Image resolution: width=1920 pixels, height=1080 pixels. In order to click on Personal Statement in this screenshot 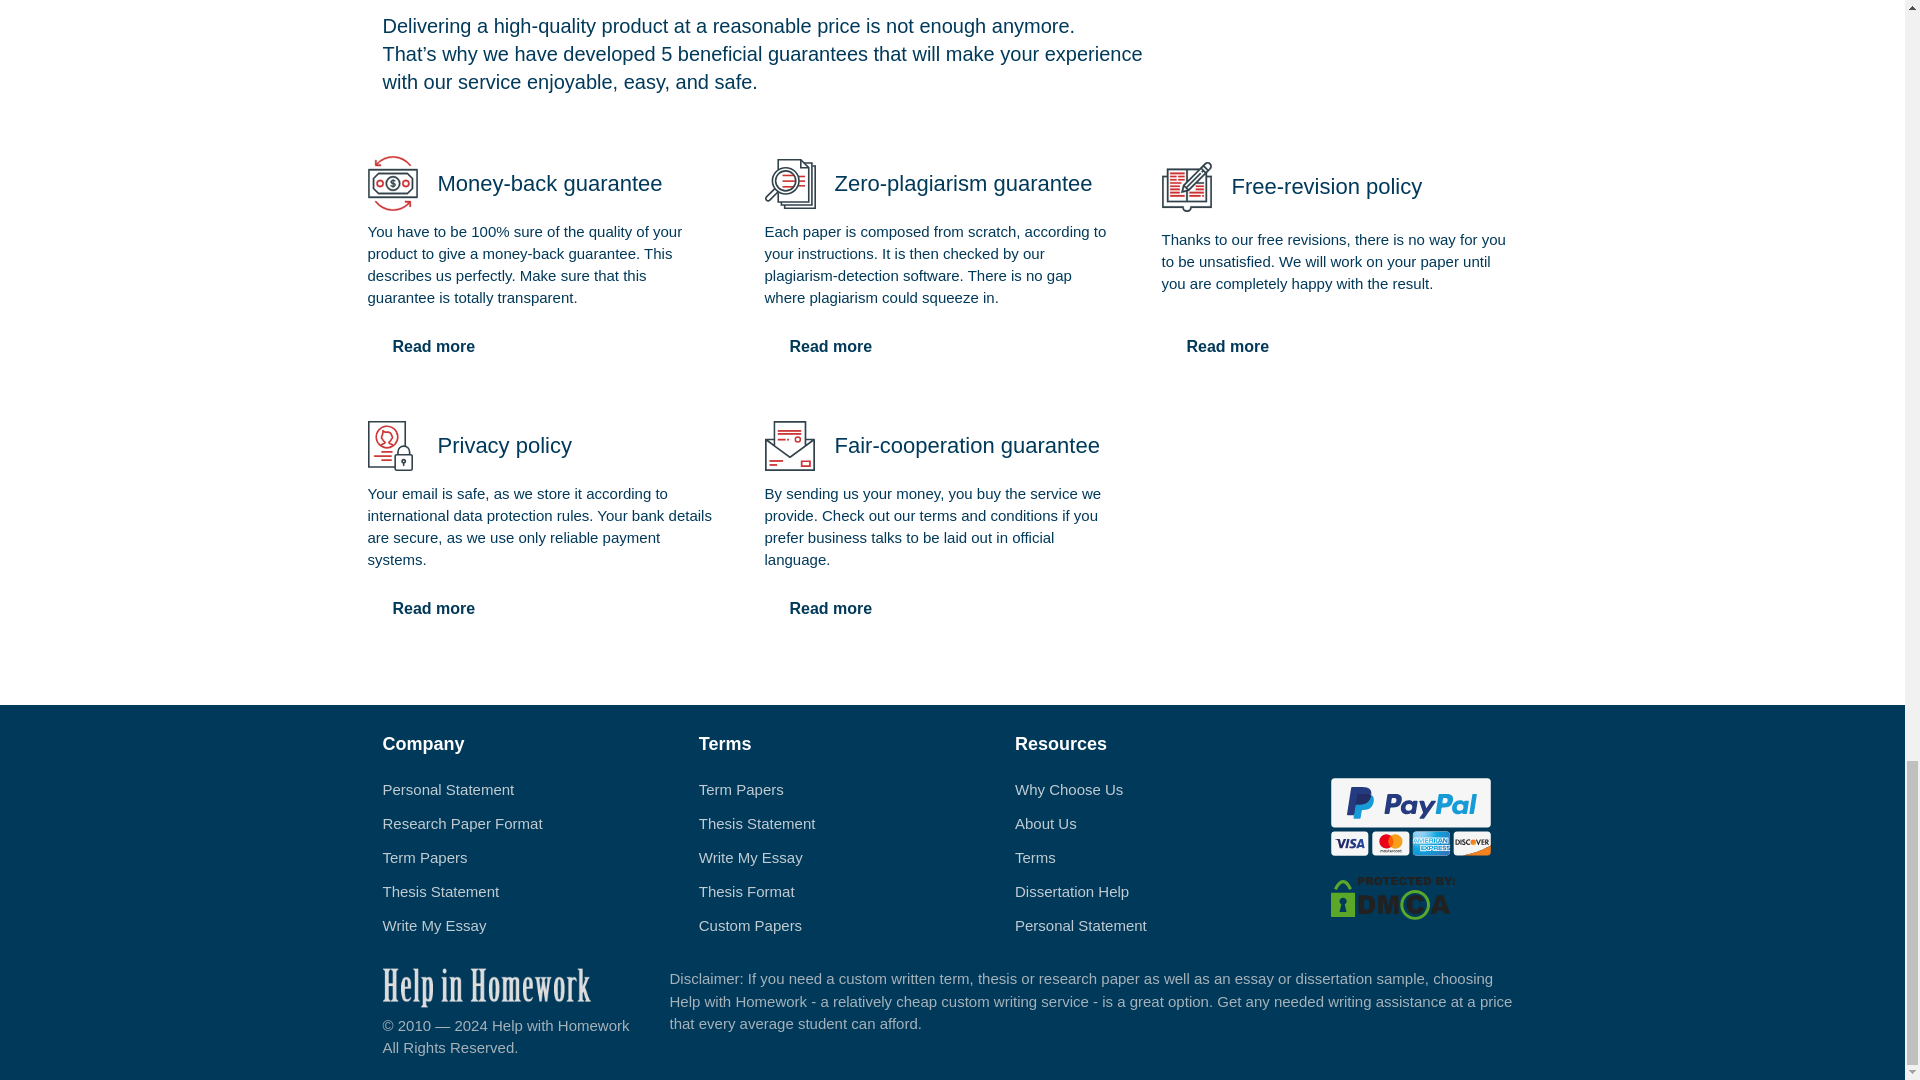, I will do `click(448, 789)`.